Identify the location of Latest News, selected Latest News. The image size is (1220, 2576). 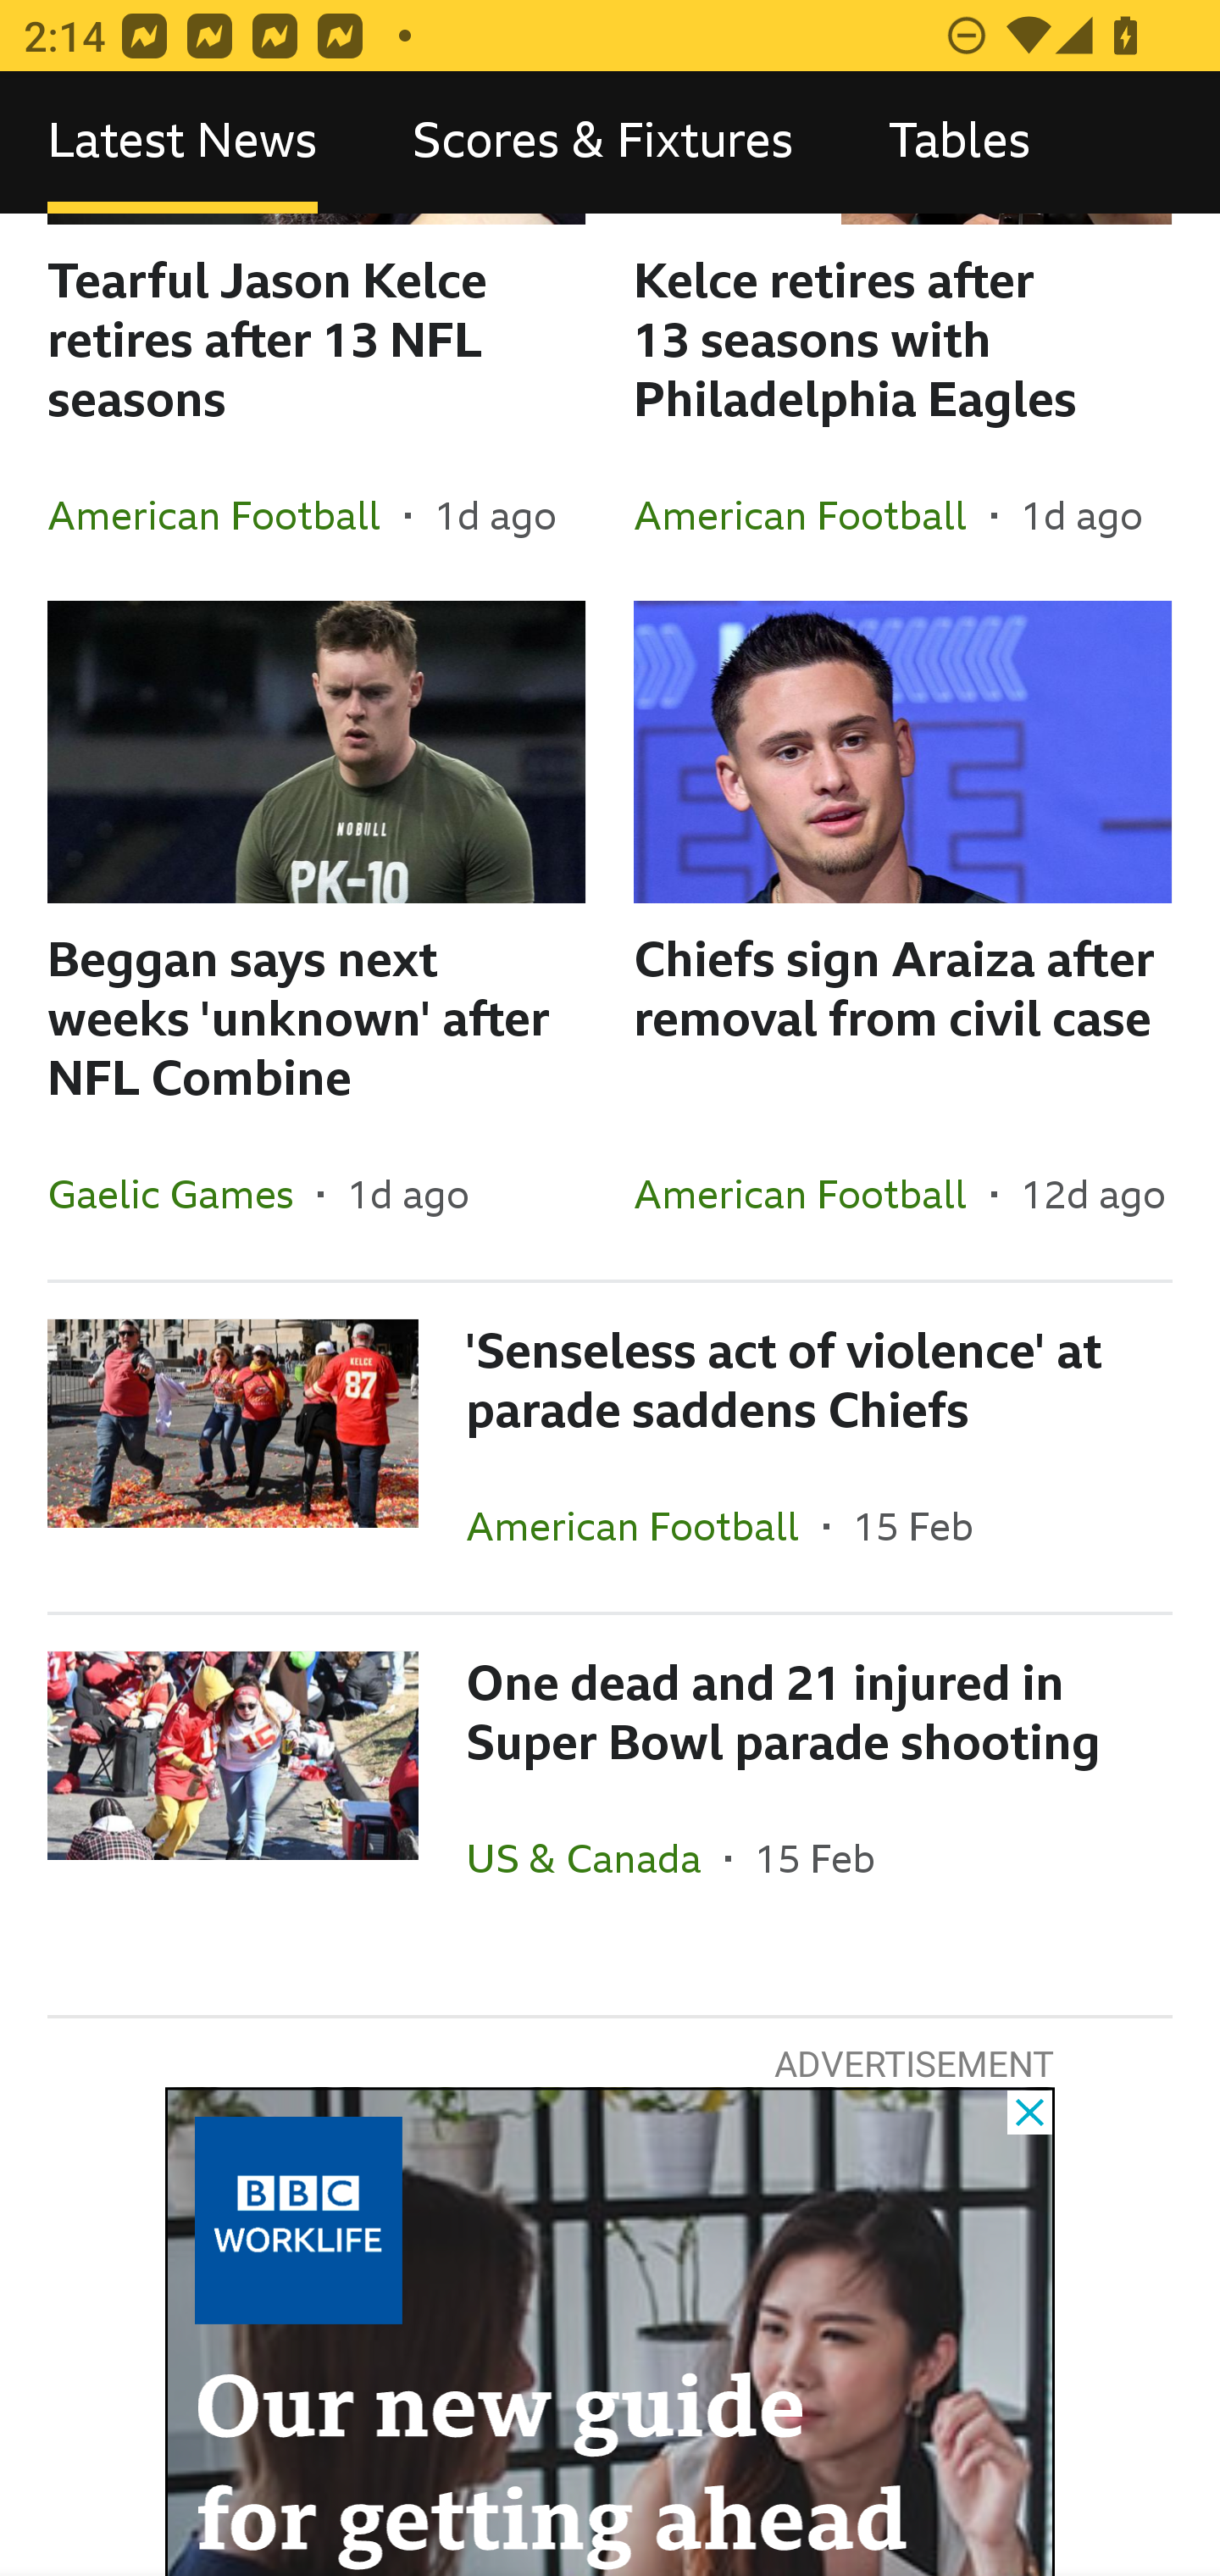
(182, 142).